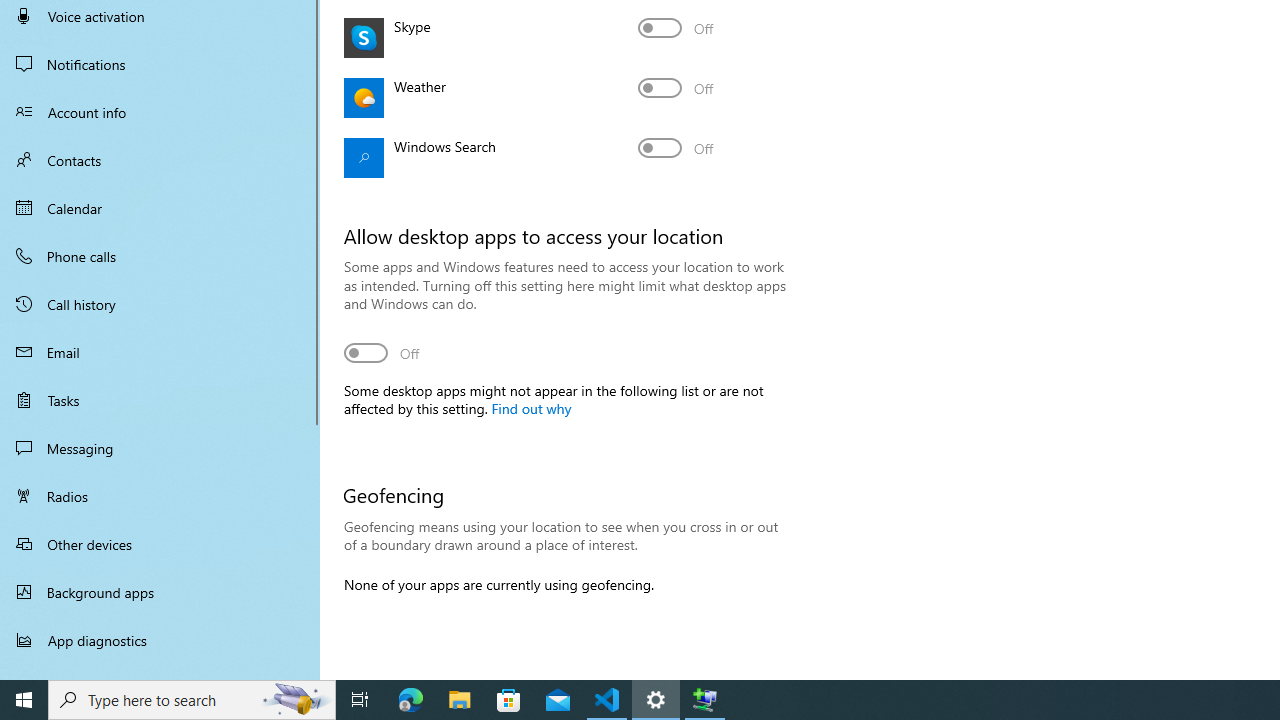 Image resolution: width=1280 pixels, height=720 pixels. I want to click on Calendar, so click(160, 208).